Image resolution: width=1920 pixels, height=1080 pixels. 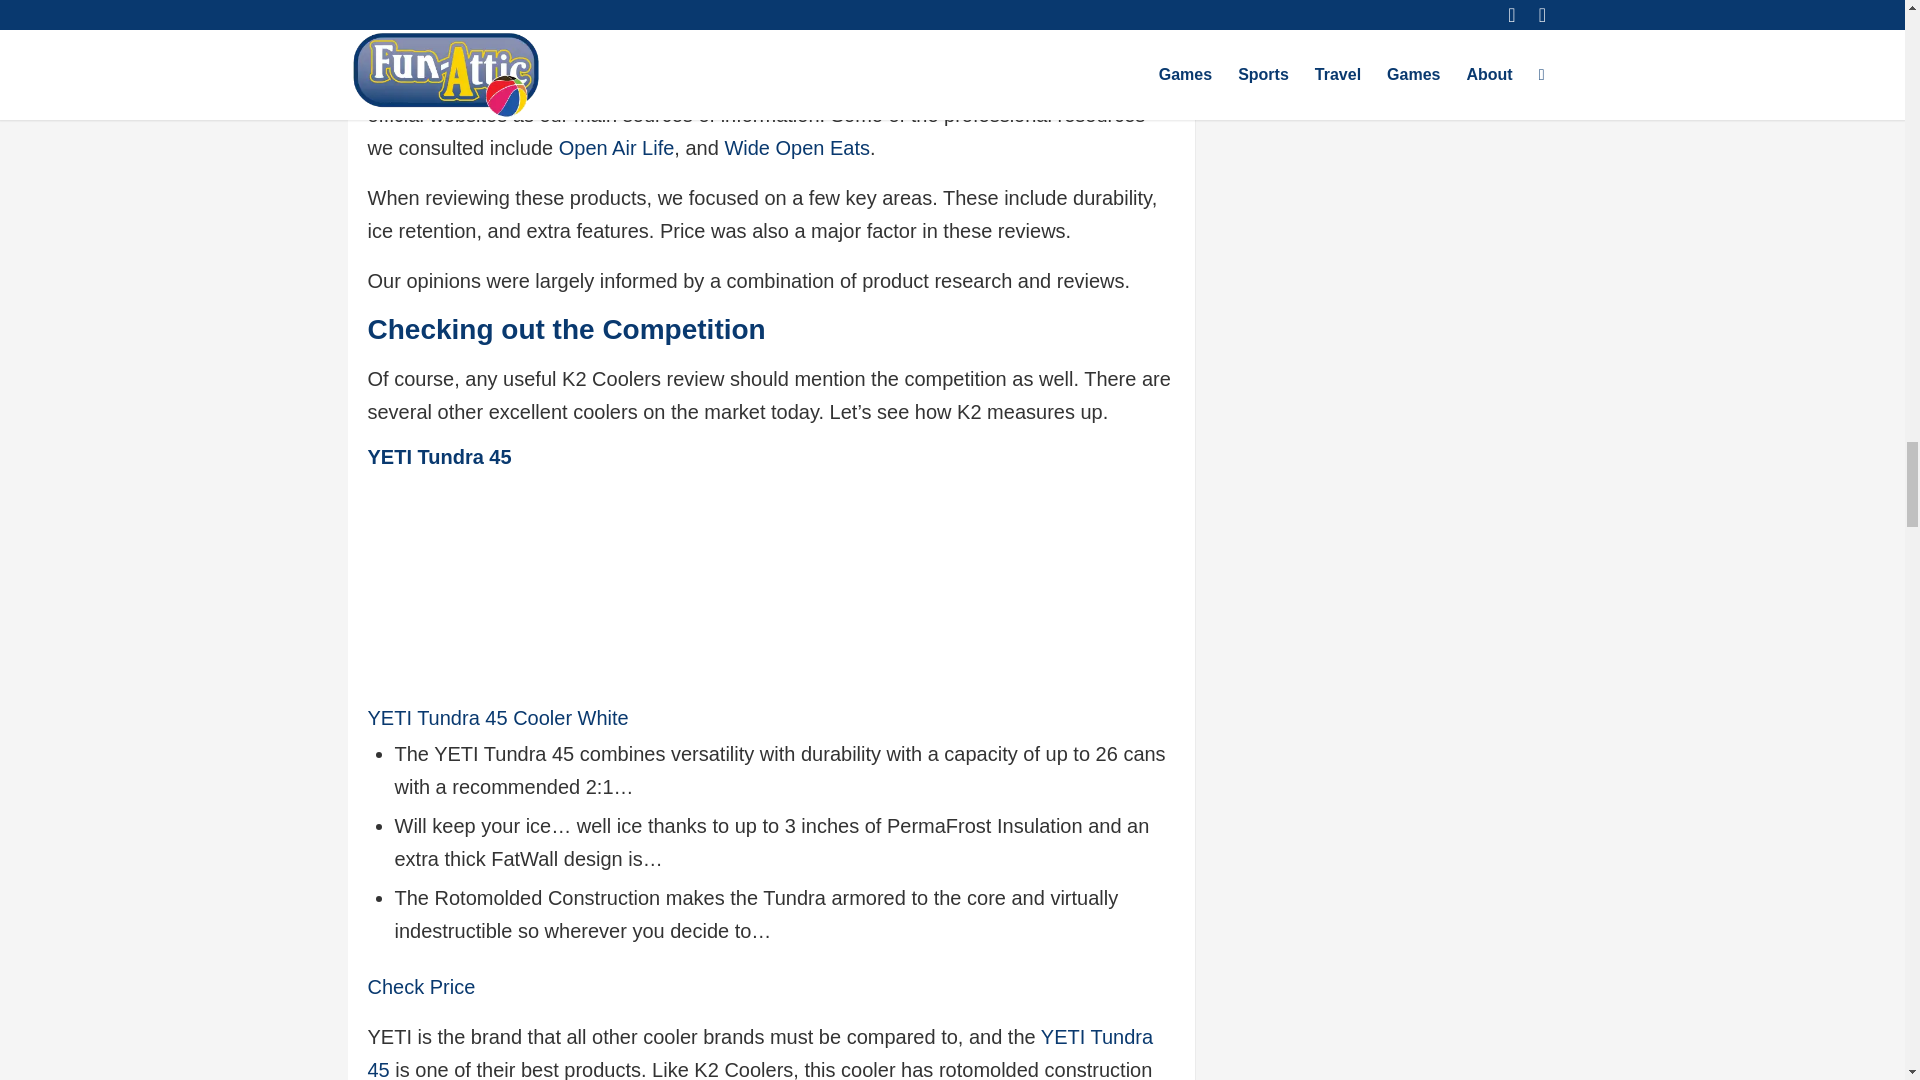 What do you see at coordinates (760, 1053) in the screenshot?
I see `YETI Tundra 45` at bounding box center [760, 1053].